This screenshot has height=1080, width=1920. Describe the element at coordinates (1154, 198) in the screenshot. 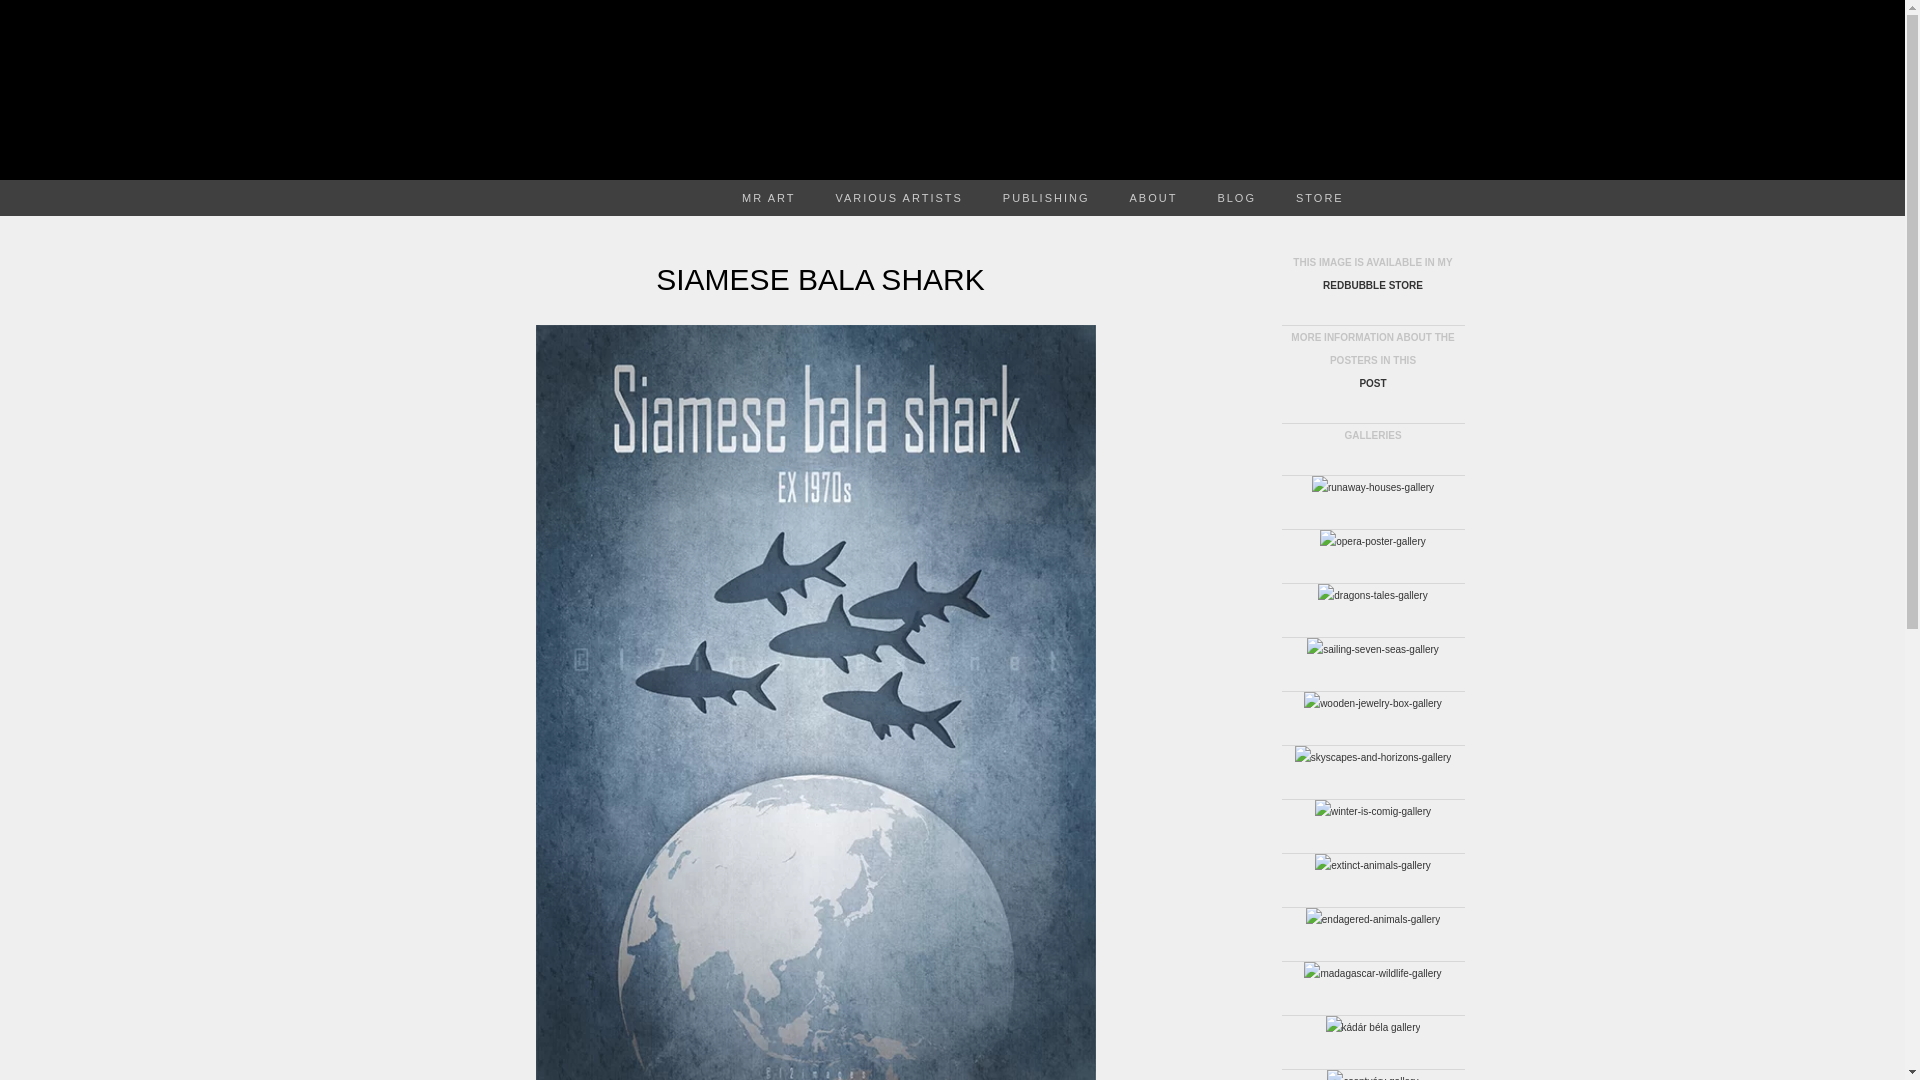

I see `ABOUT` at that location.